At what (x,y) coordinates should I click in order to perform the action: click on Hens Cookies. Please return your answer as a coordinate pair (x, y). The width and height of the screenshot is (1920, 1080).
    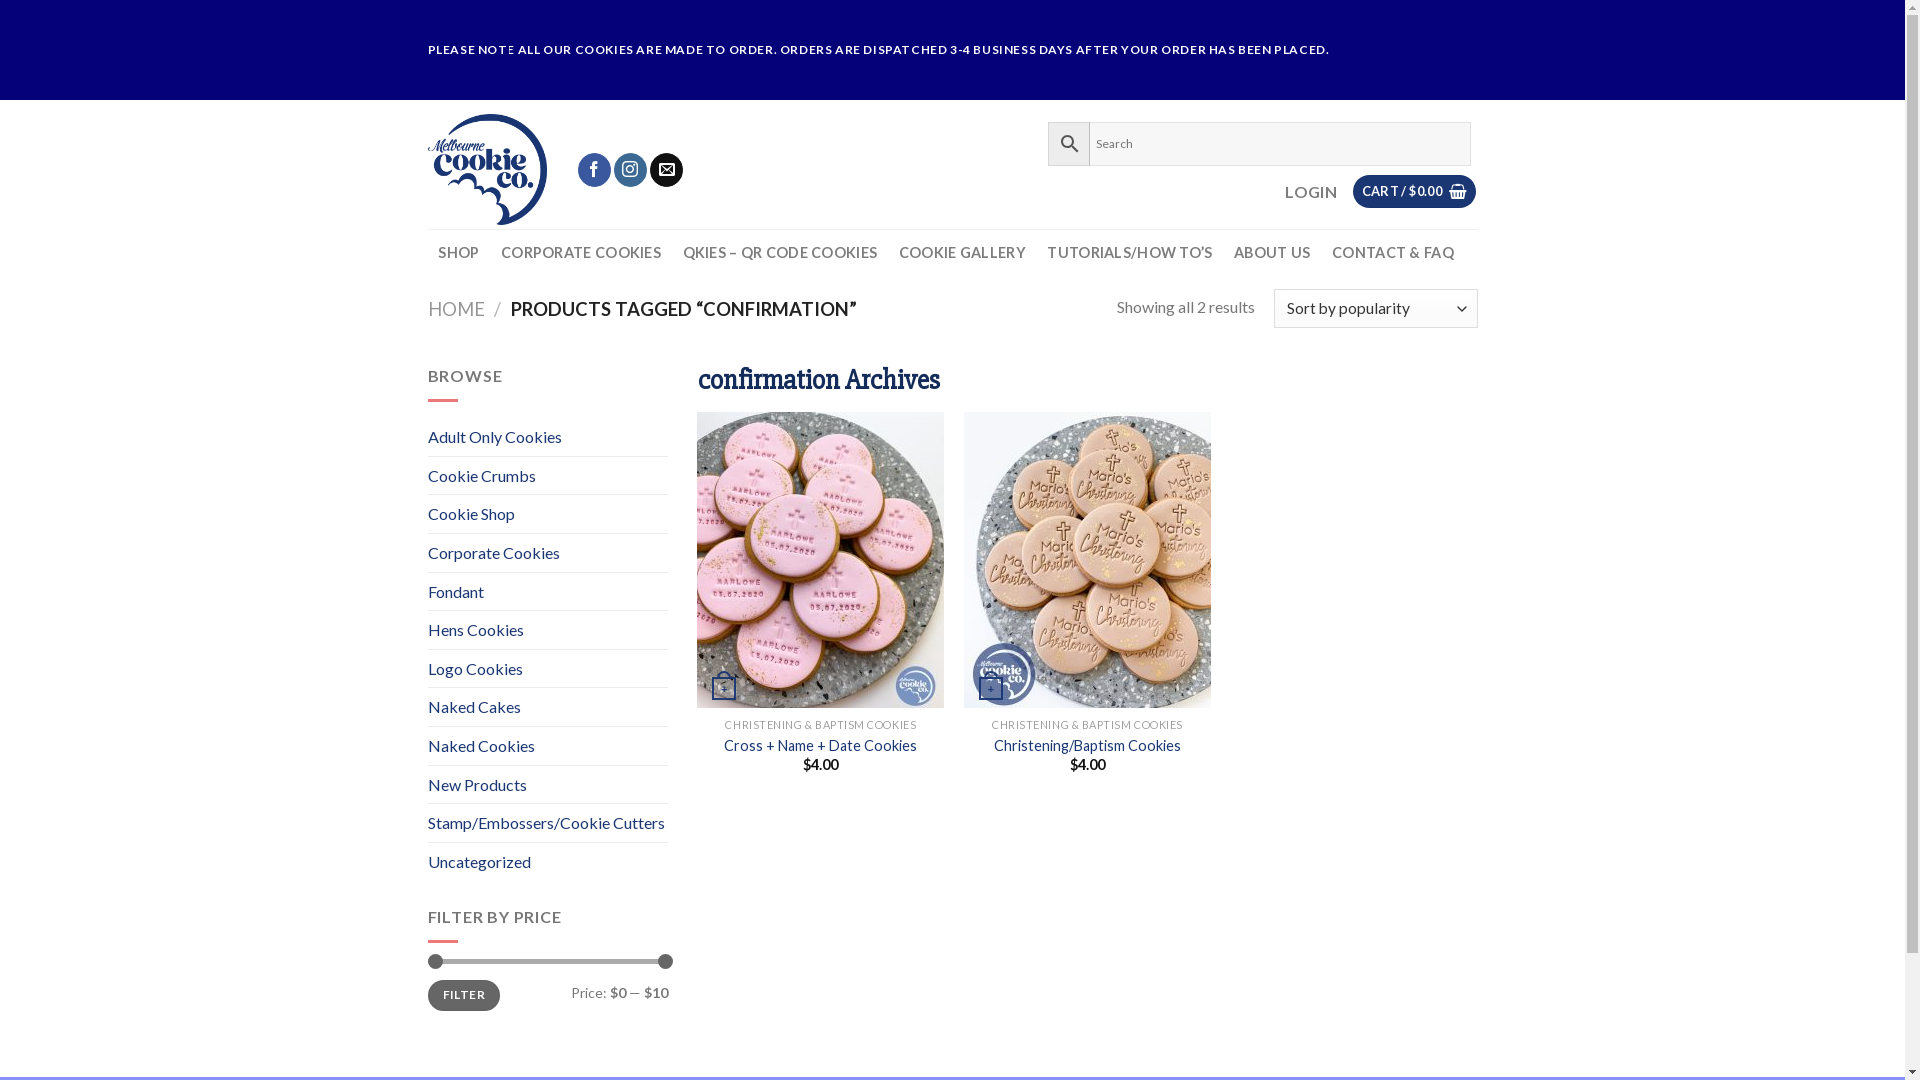
    Looking at the image, I should click on (548, 630).